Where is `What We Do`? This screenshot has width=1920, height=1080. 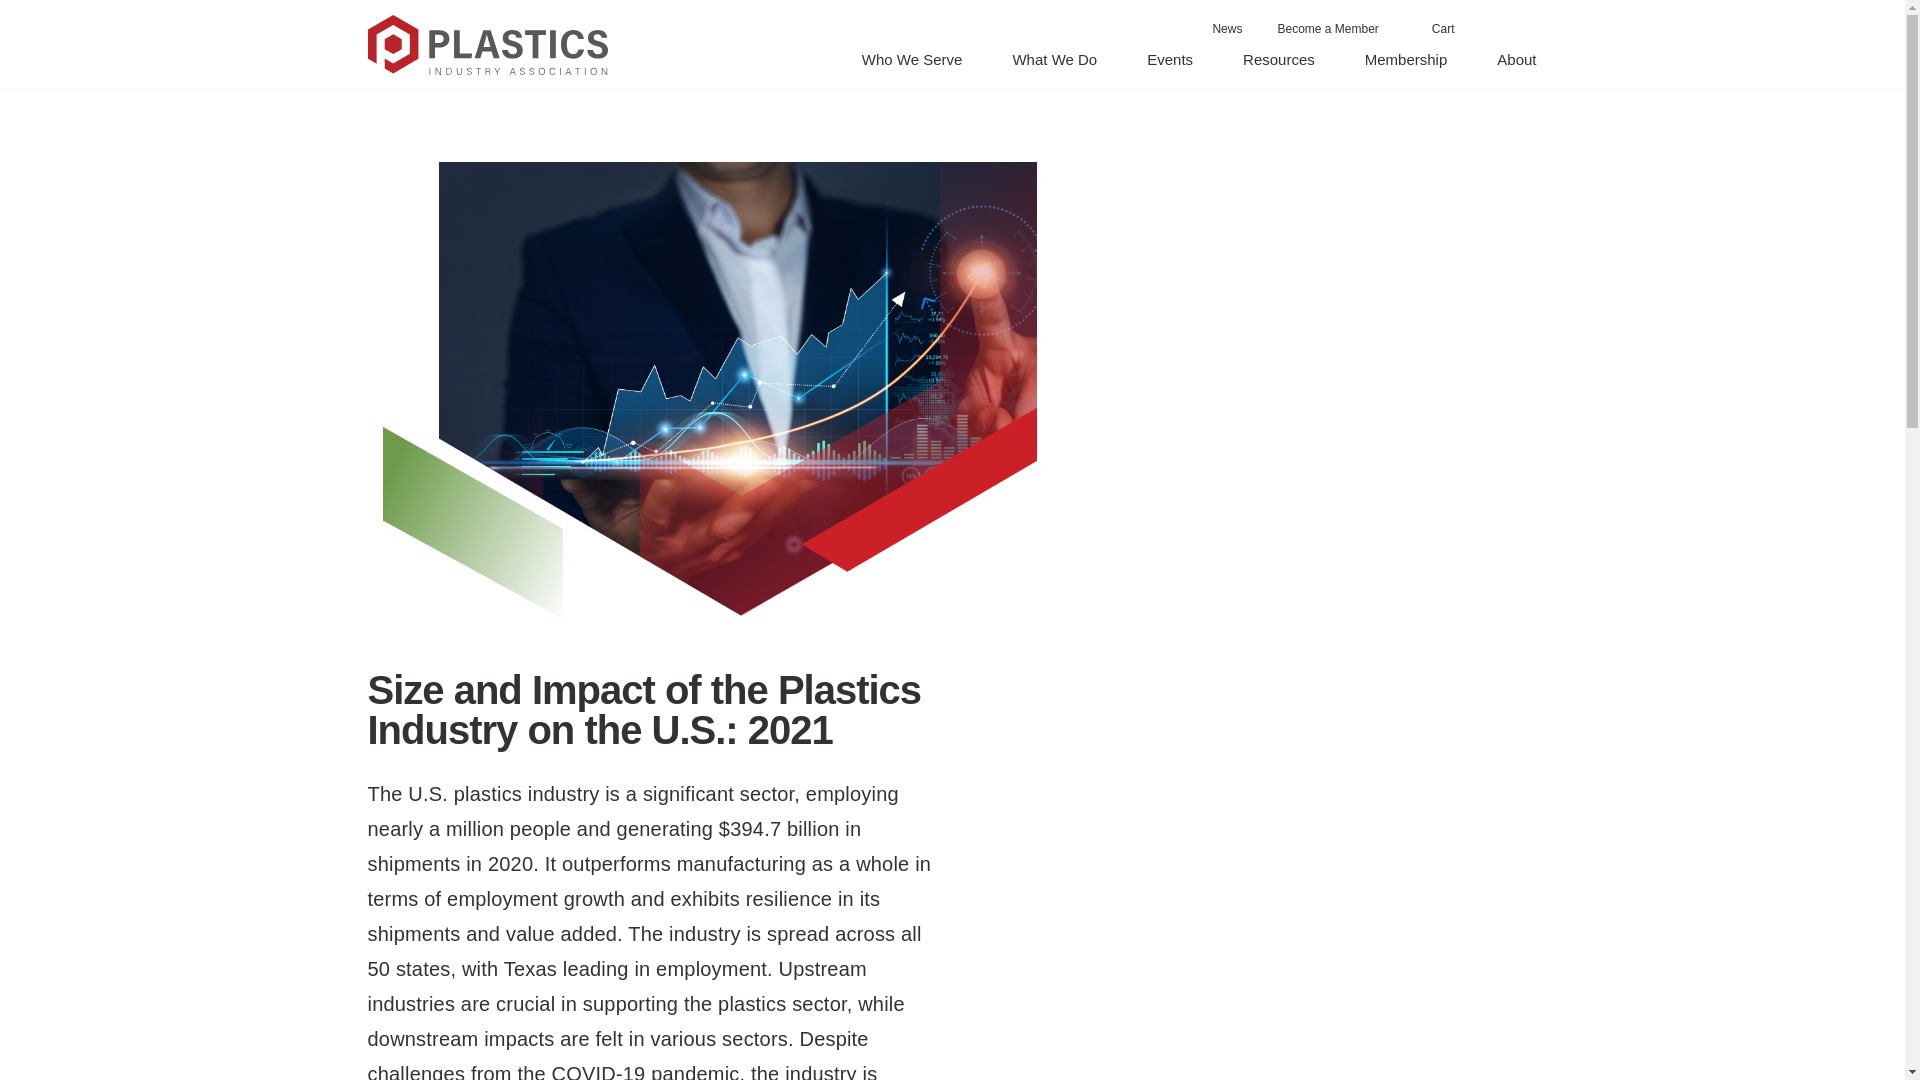
What We Do is located at coordinates (1054, 59).